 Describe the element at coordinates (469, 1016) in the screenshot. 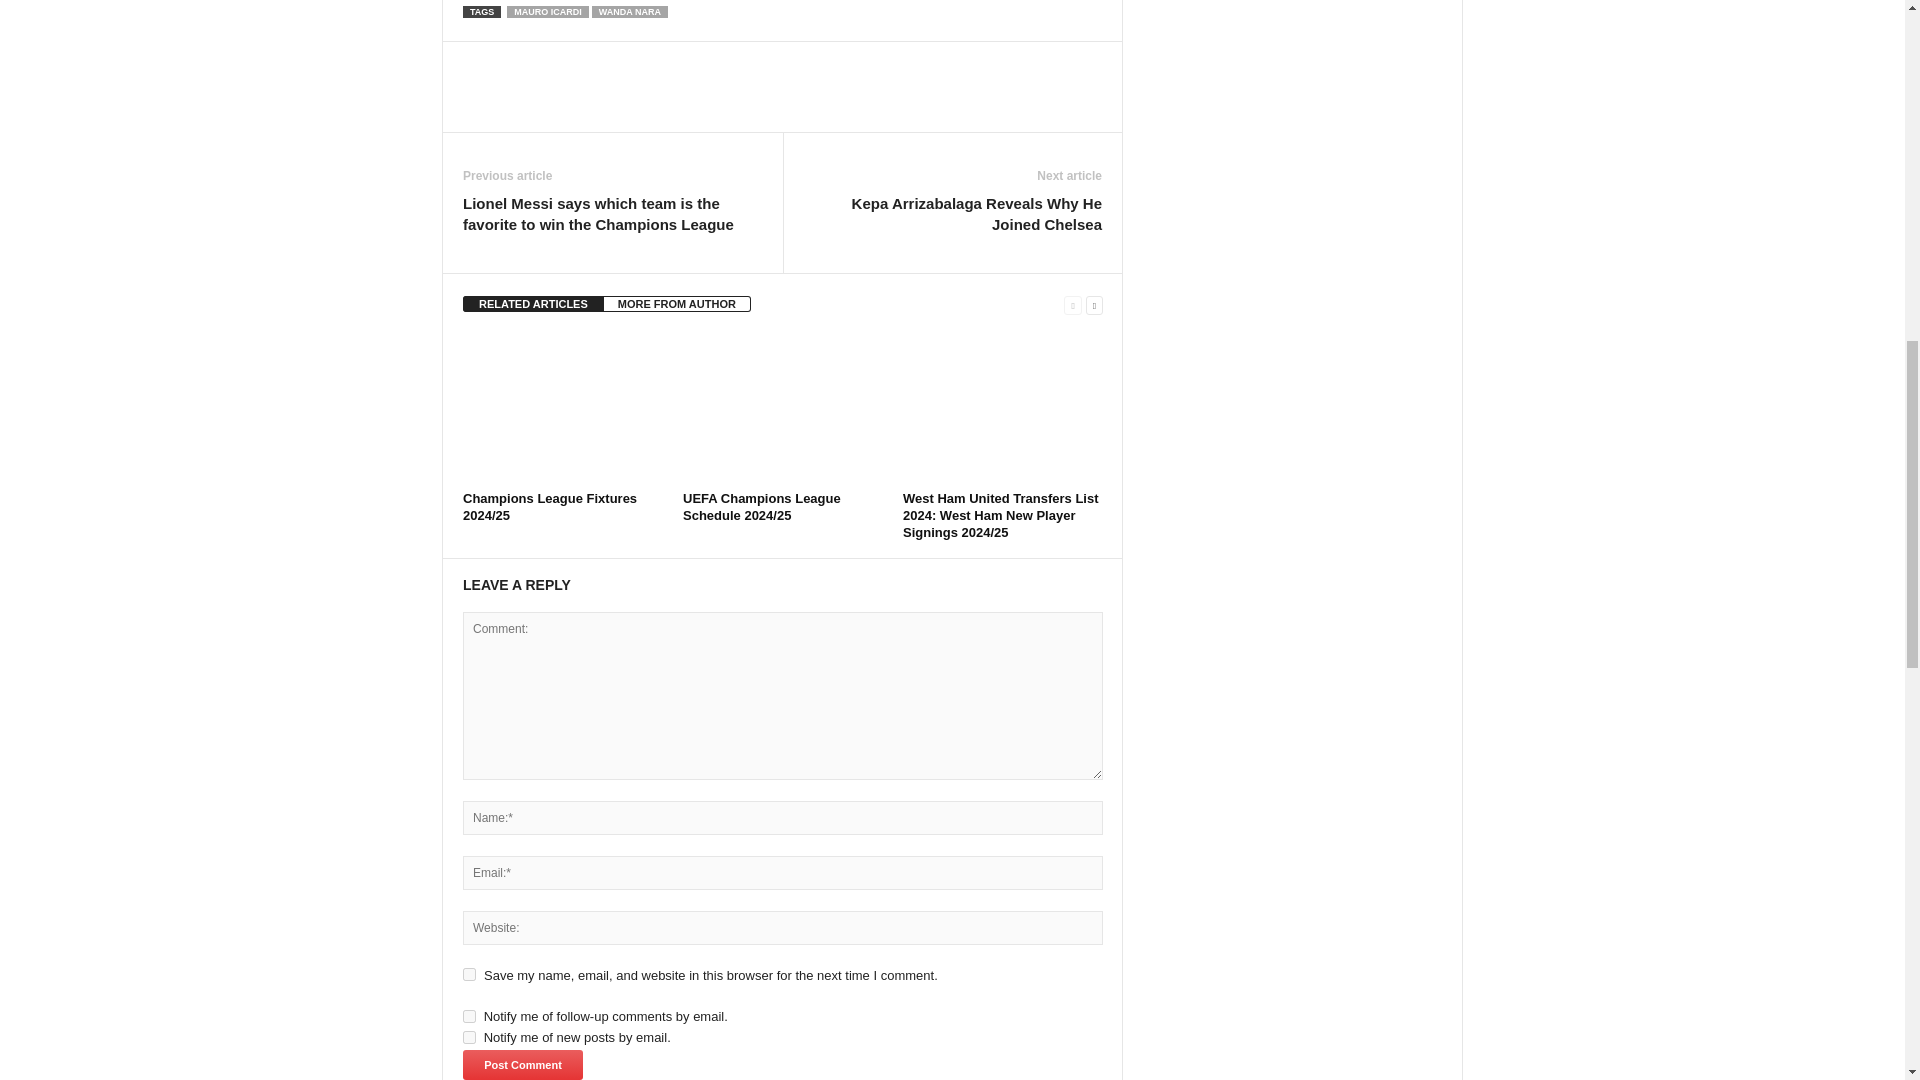

I see `subscribe` at that location.